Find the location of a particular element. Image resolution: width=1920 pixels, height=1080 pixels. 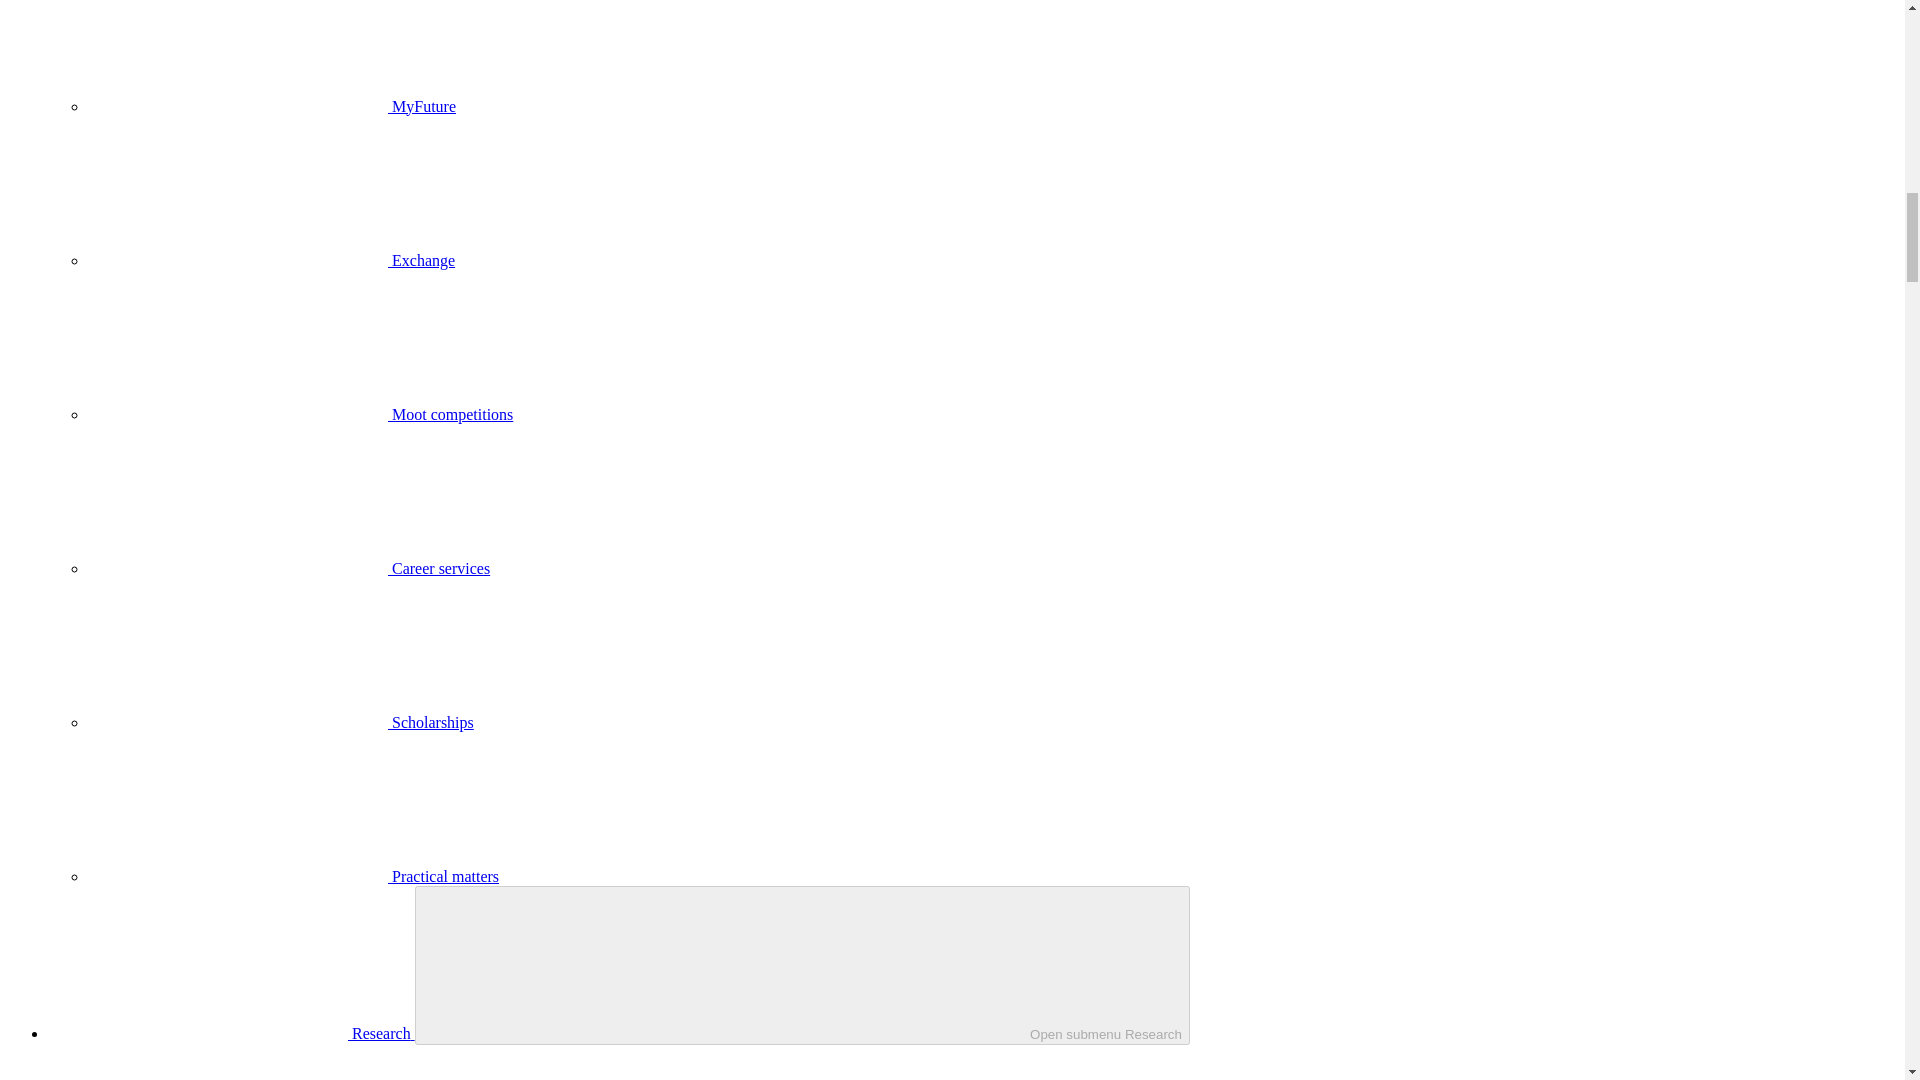

Scholarships is located at coordinates (281, 722).